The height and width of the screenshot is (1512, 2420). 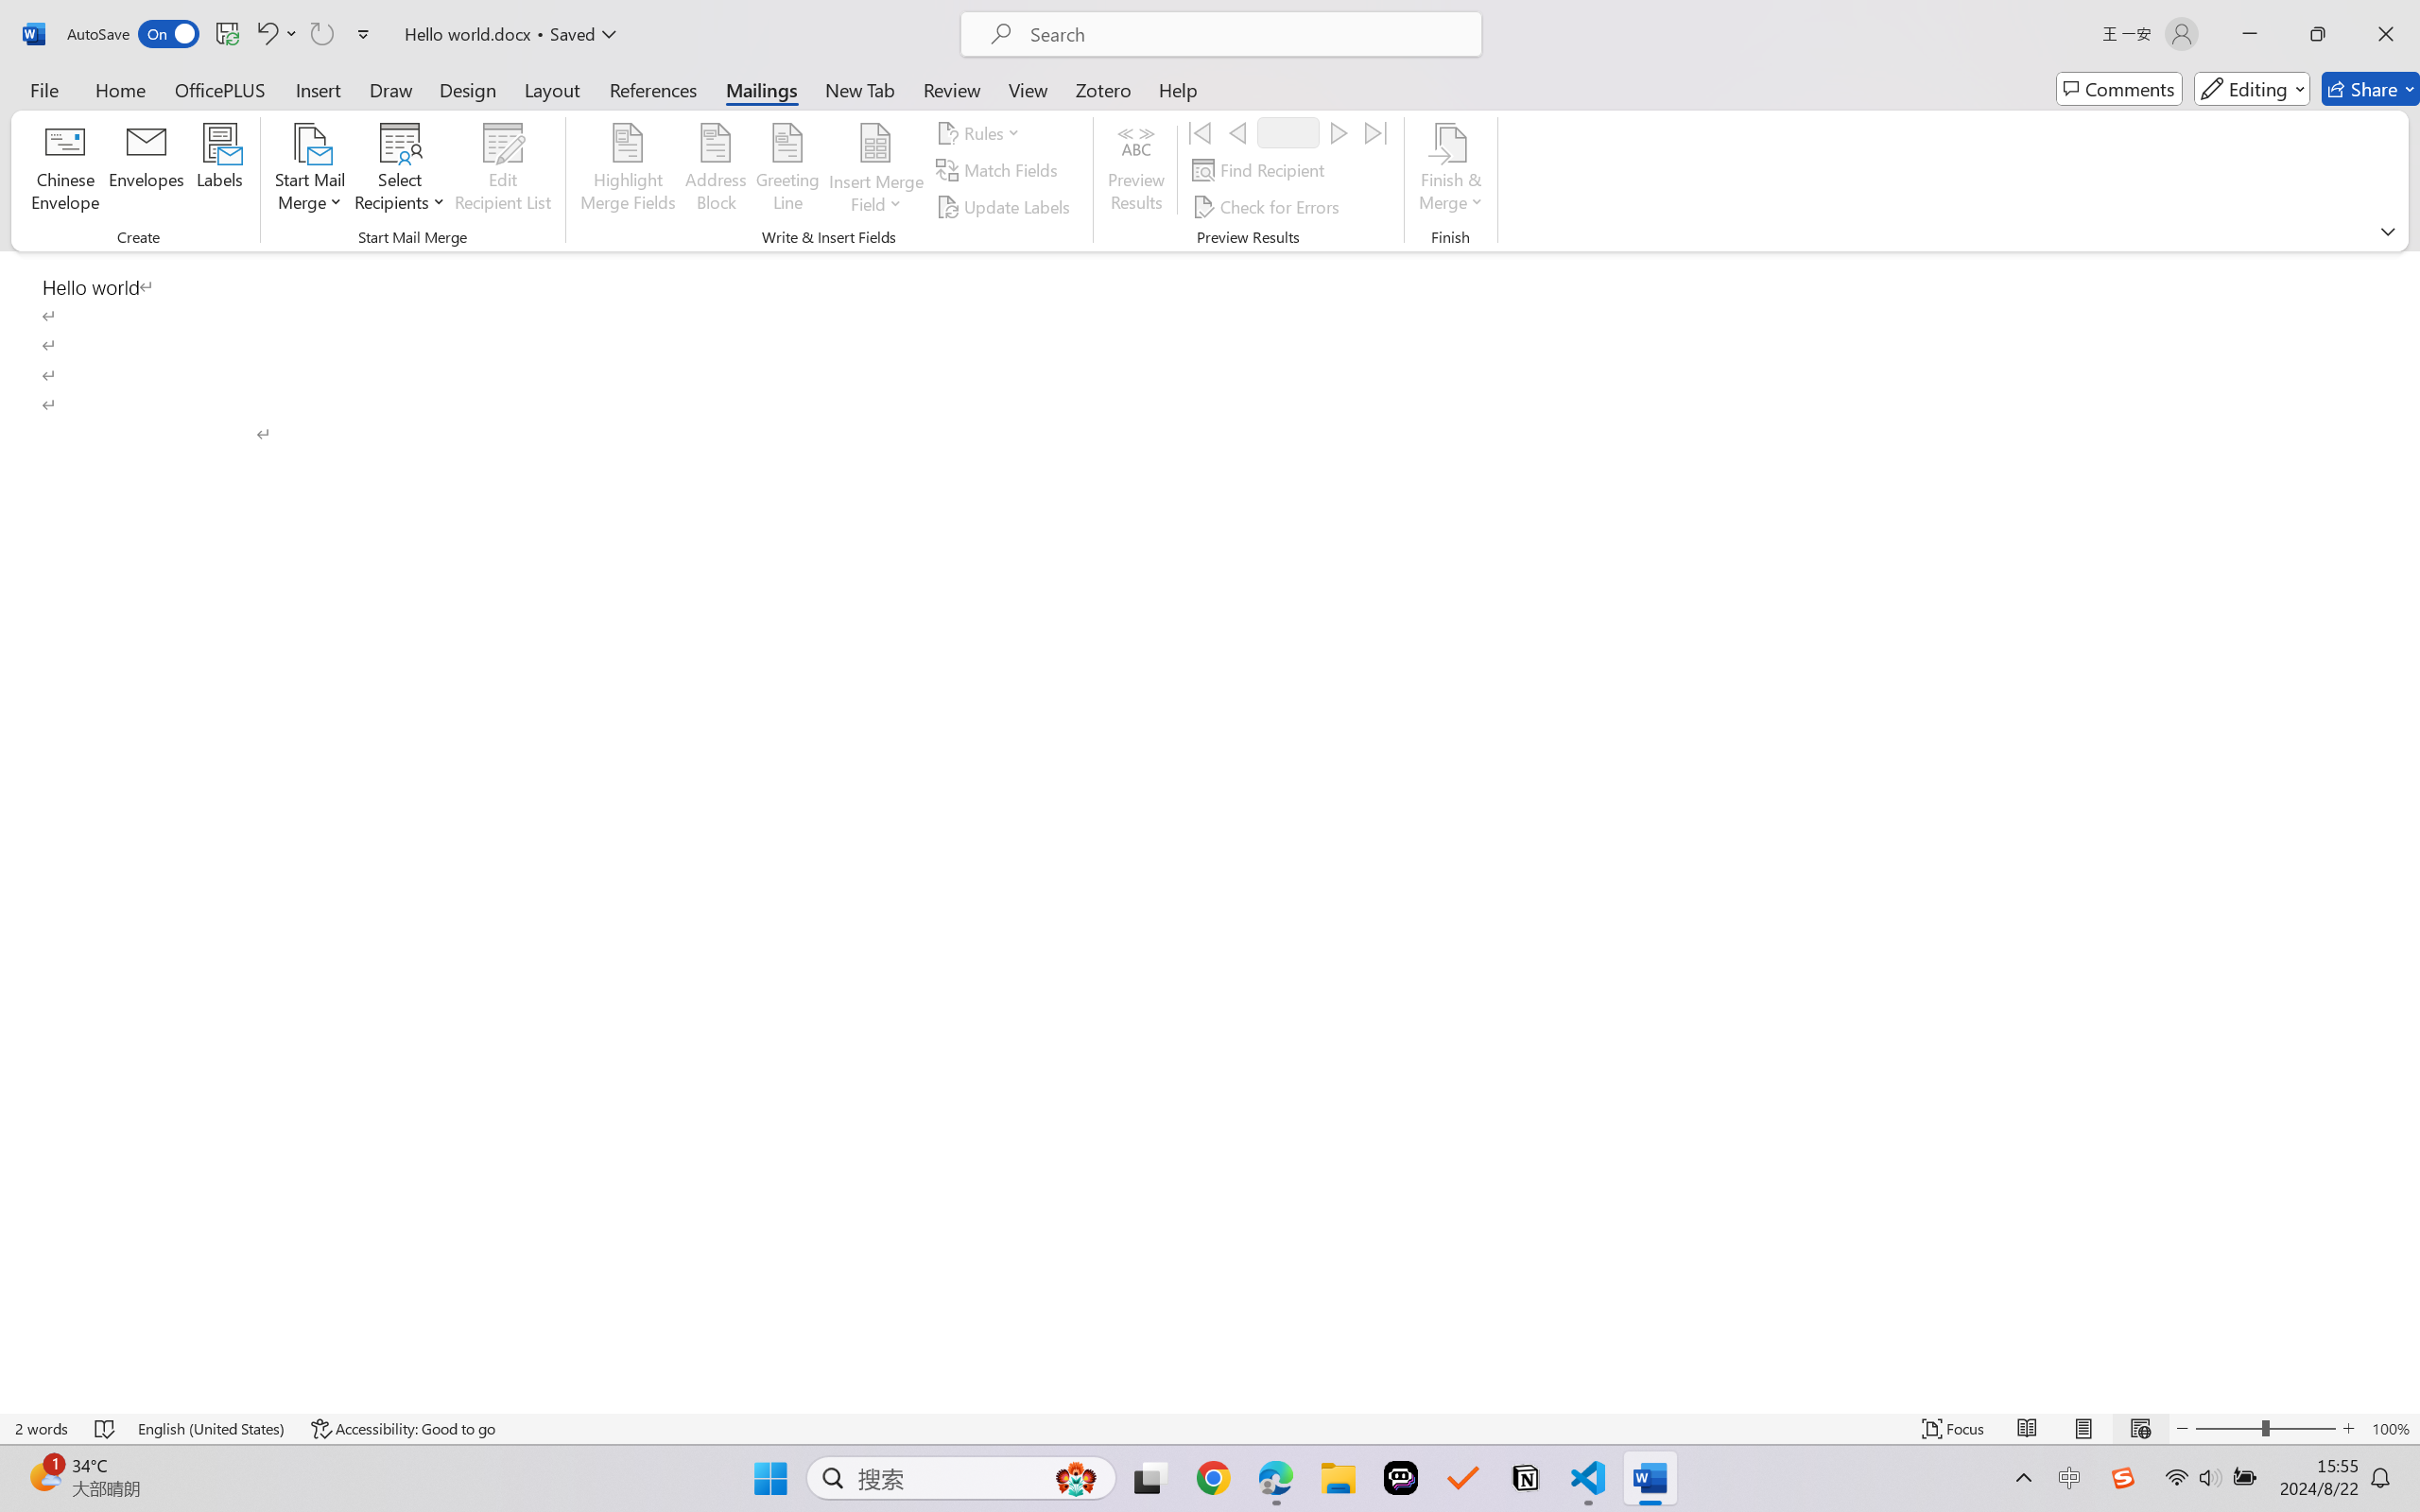 What do you see at coordinates (503, 170) in the screenshot?
I see `Edit Recipient List...` at bounding box center [503, 170].